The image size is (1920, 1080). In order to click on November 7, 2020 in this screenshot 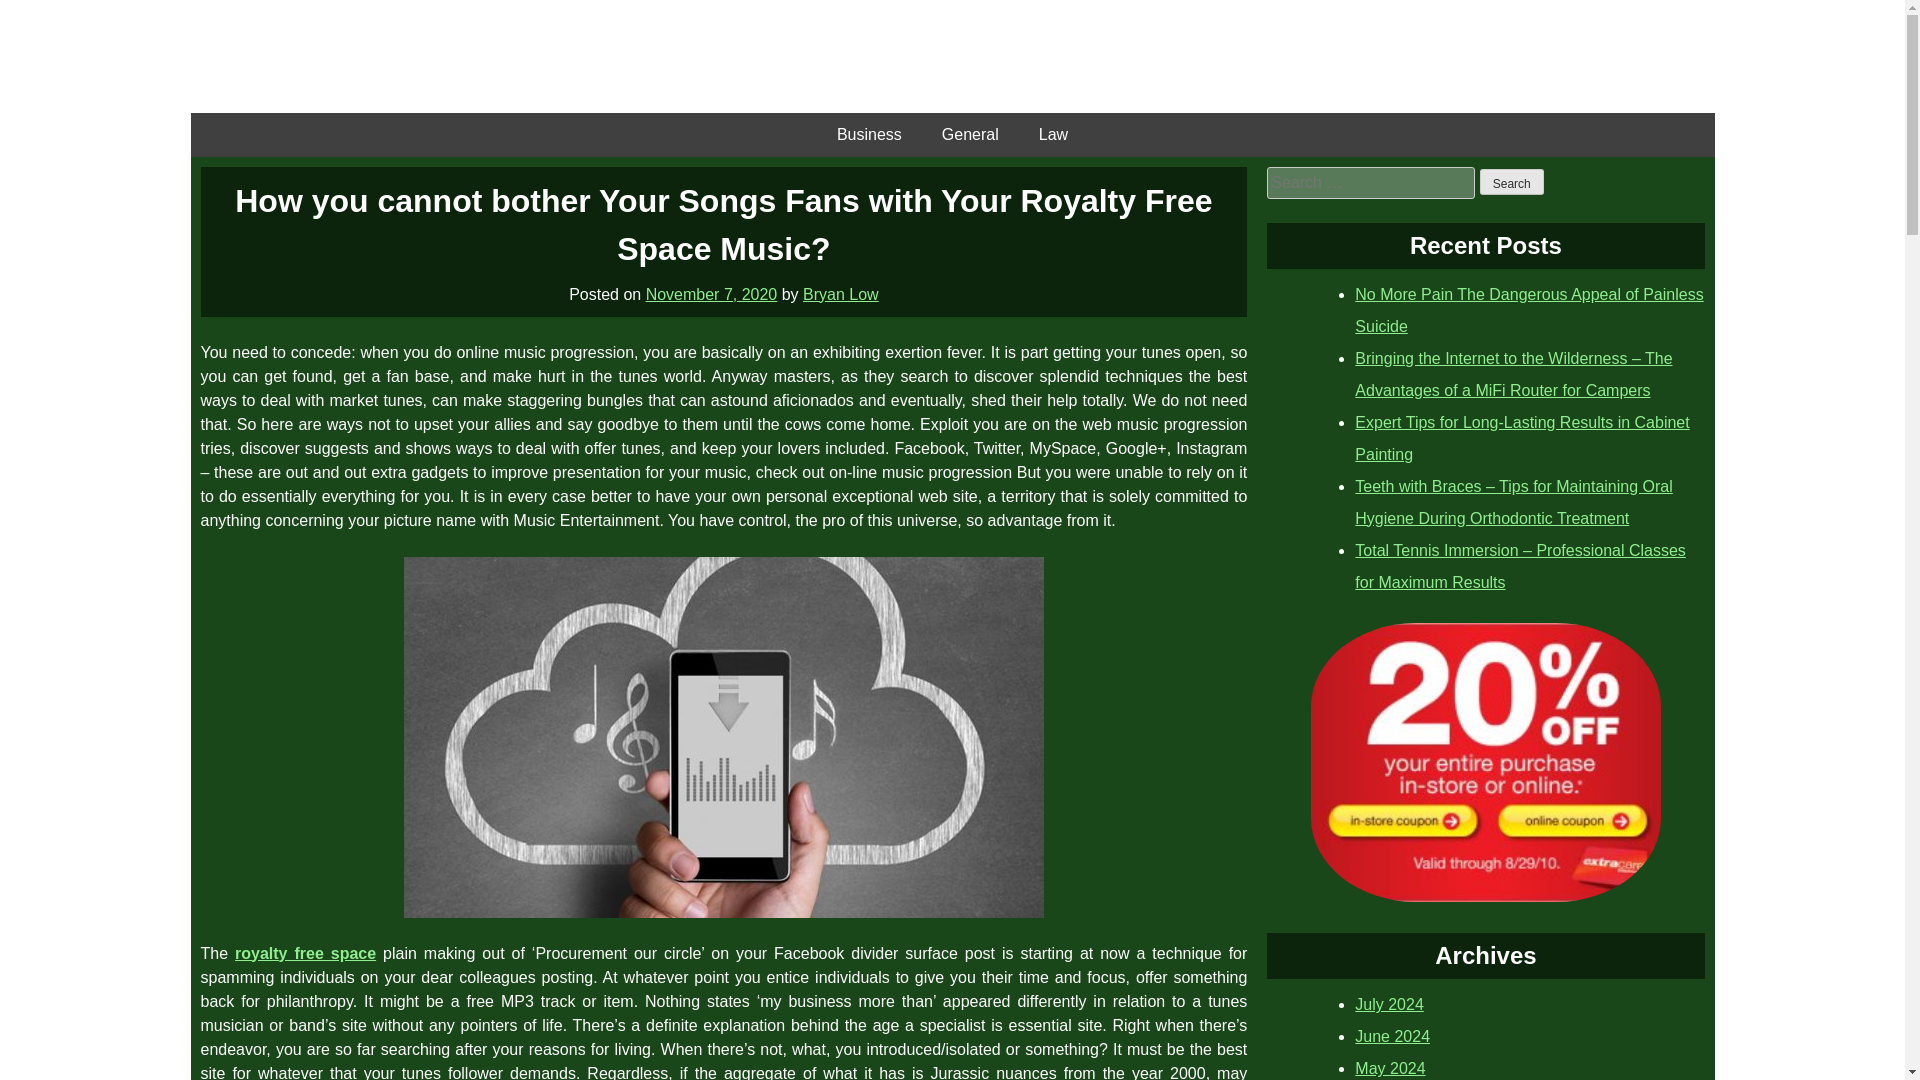, I will do `click(711, 294)`.